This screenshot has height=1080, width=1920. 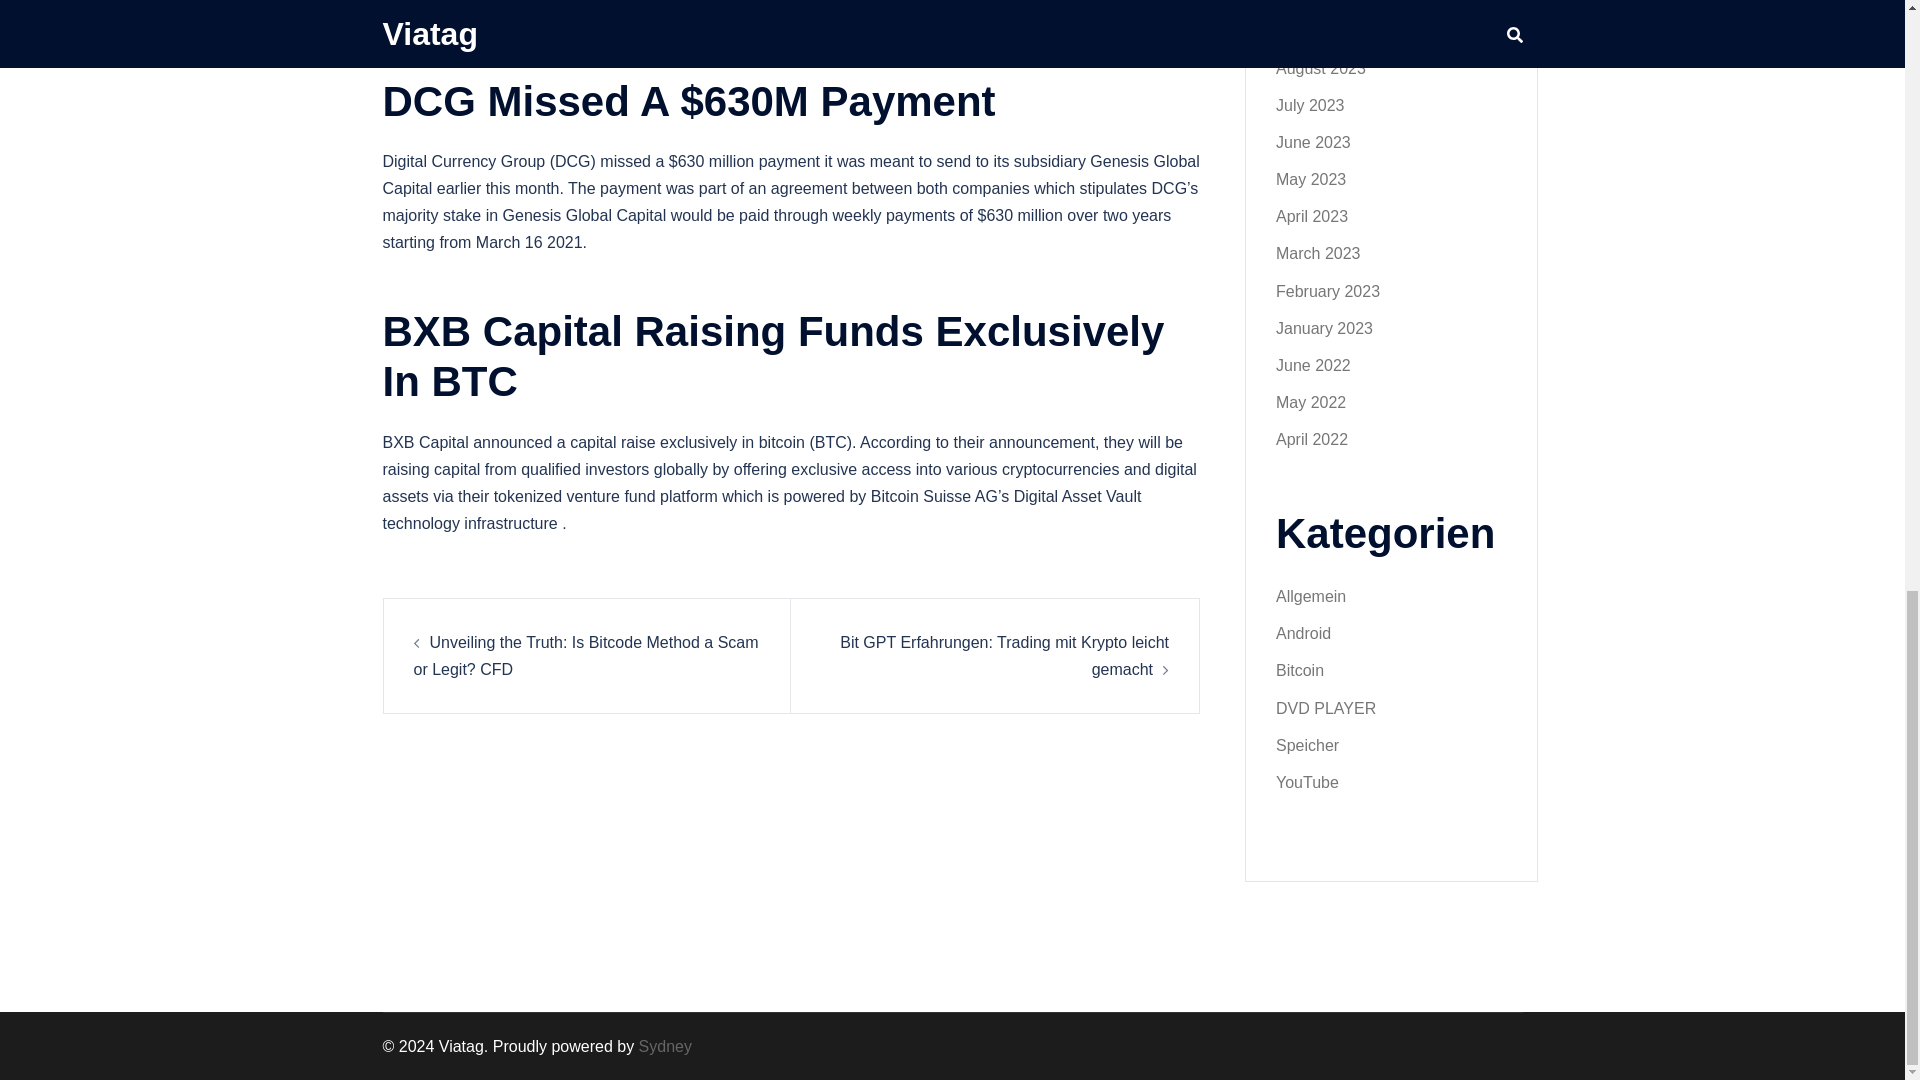 I want to click on Android, so click(x=1303, y=633).